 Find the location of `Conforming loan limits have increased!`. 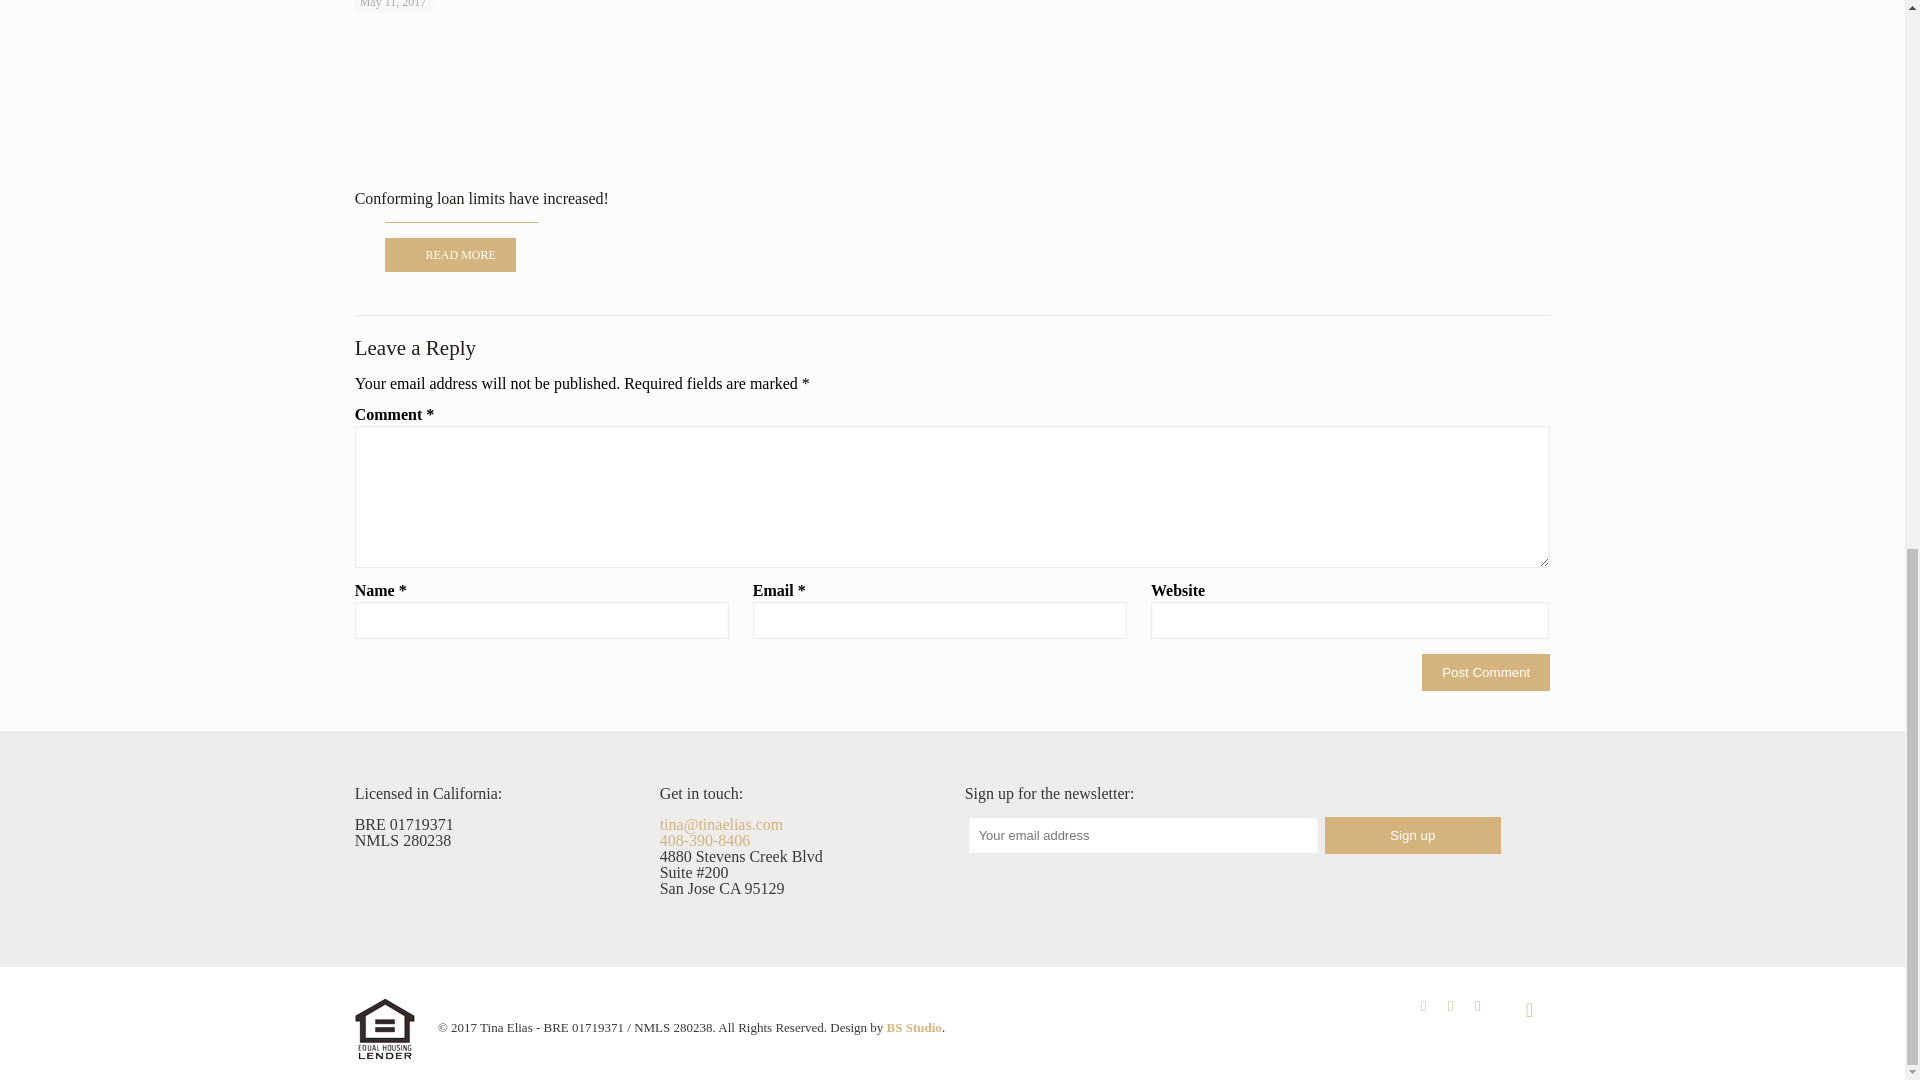

Conforming loan limits have increased! is located at coordinates (482, 198).